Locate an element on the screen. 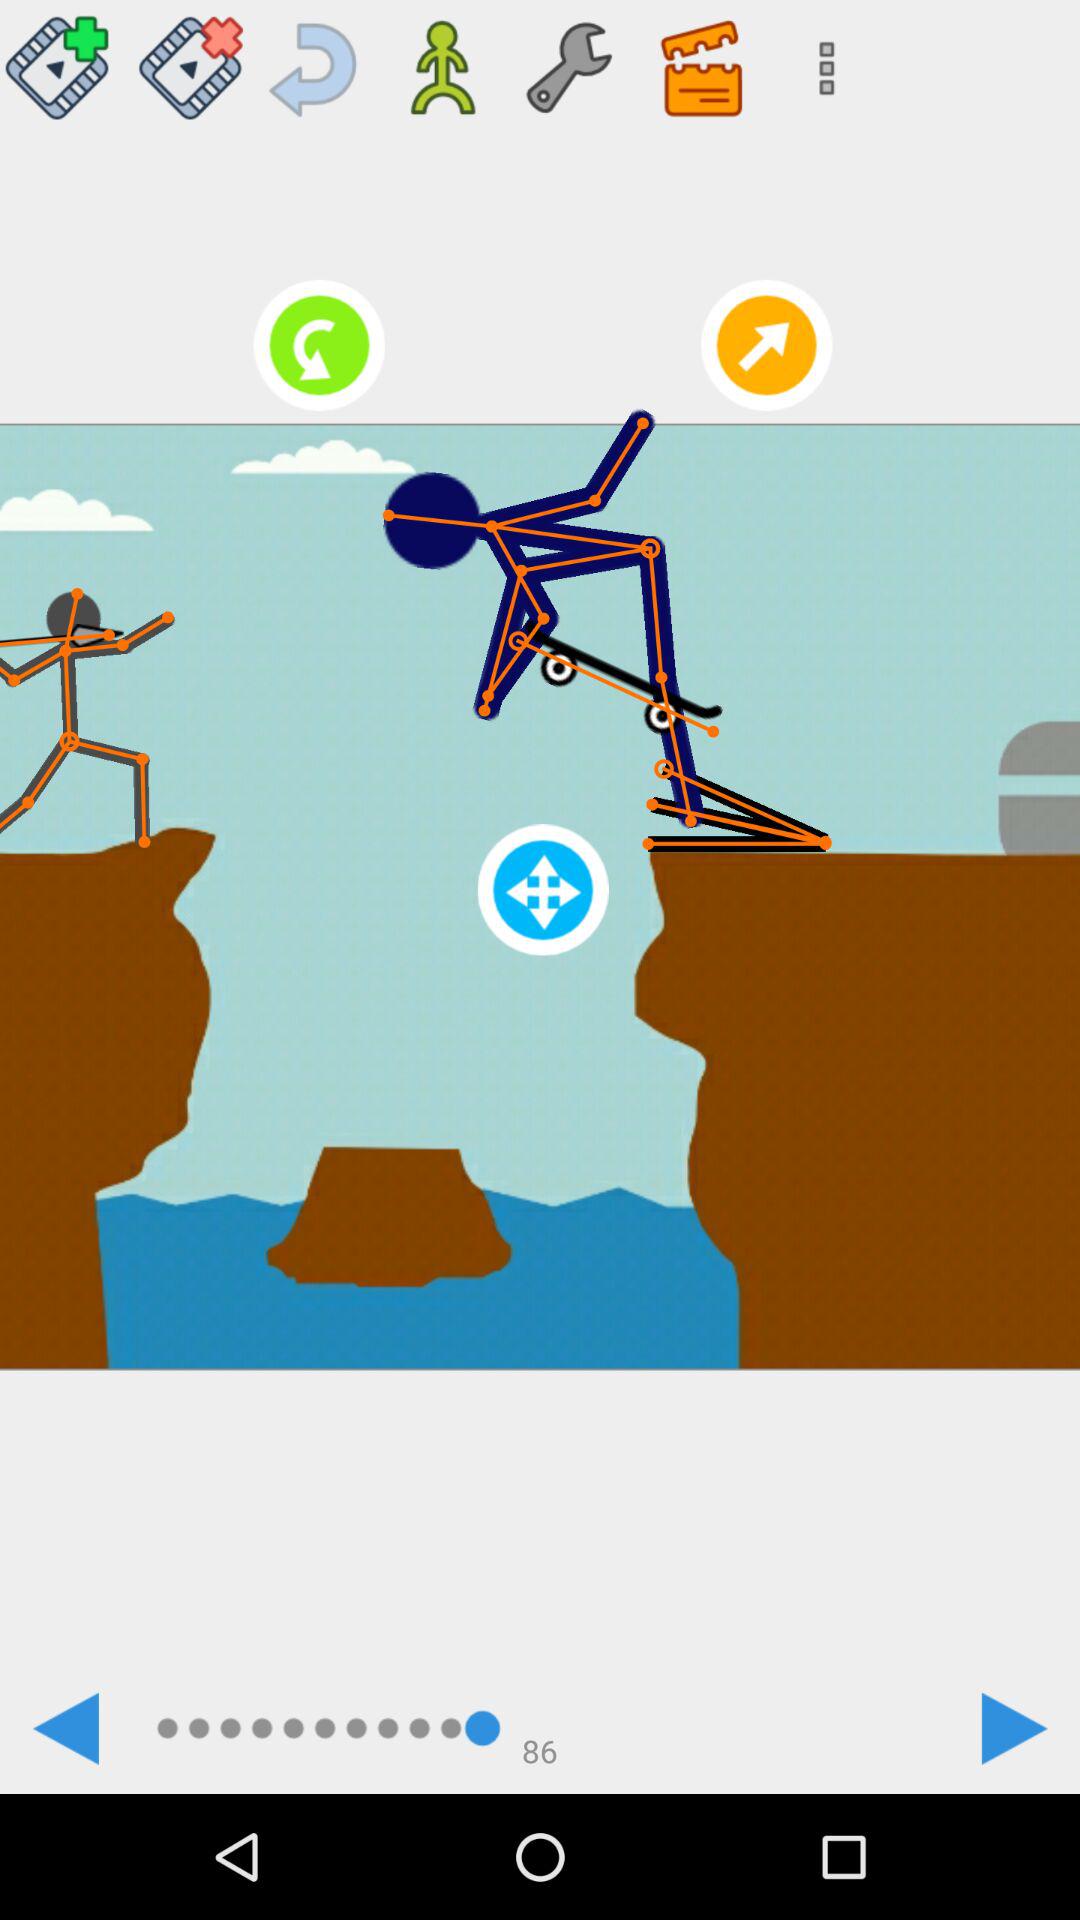 The width and height of the screenshot is (1080, 1920). select any one is located at coordinates (63, 60).